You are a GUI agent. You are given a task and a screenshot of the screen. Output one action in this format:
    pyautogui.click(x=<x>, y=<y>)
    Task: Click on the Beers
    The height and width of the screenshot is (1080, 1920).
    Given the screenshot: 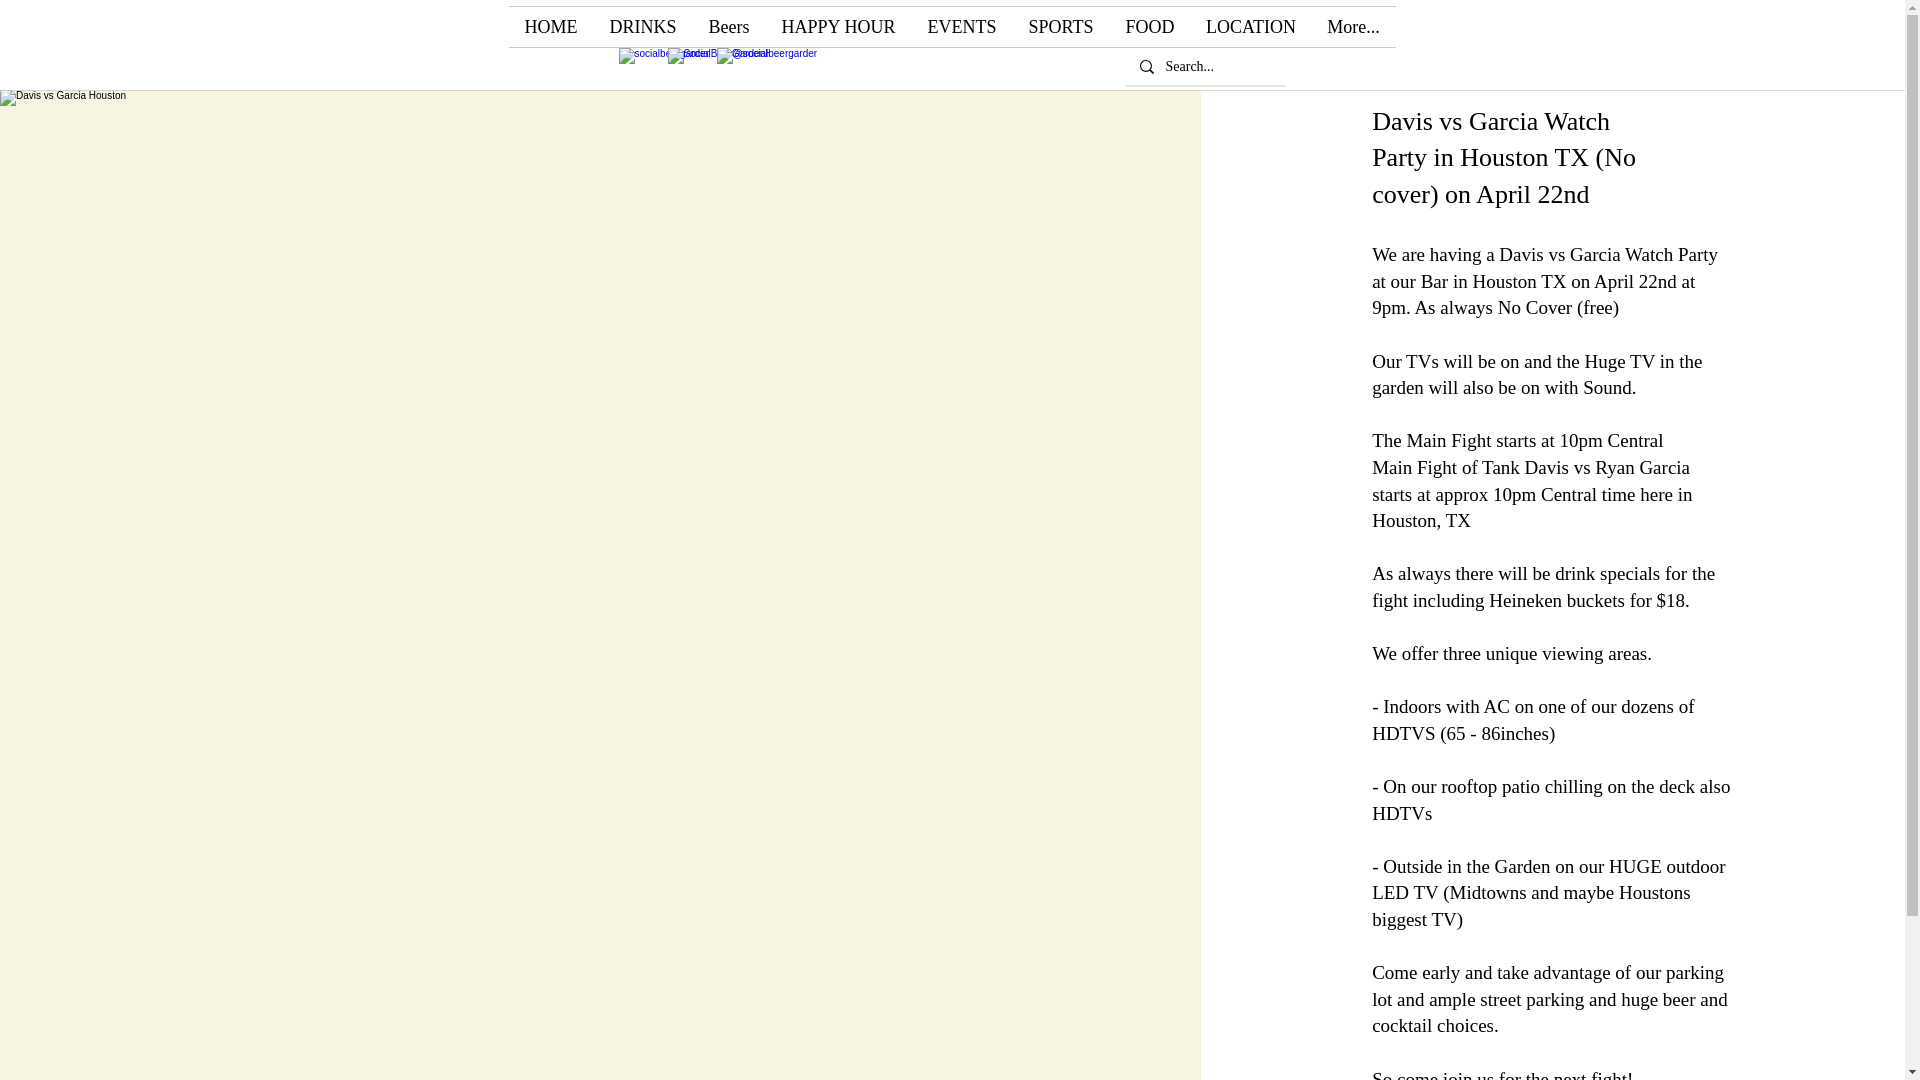 What is the action you would take?
    pyautogui.click(x=728, y=26)
    